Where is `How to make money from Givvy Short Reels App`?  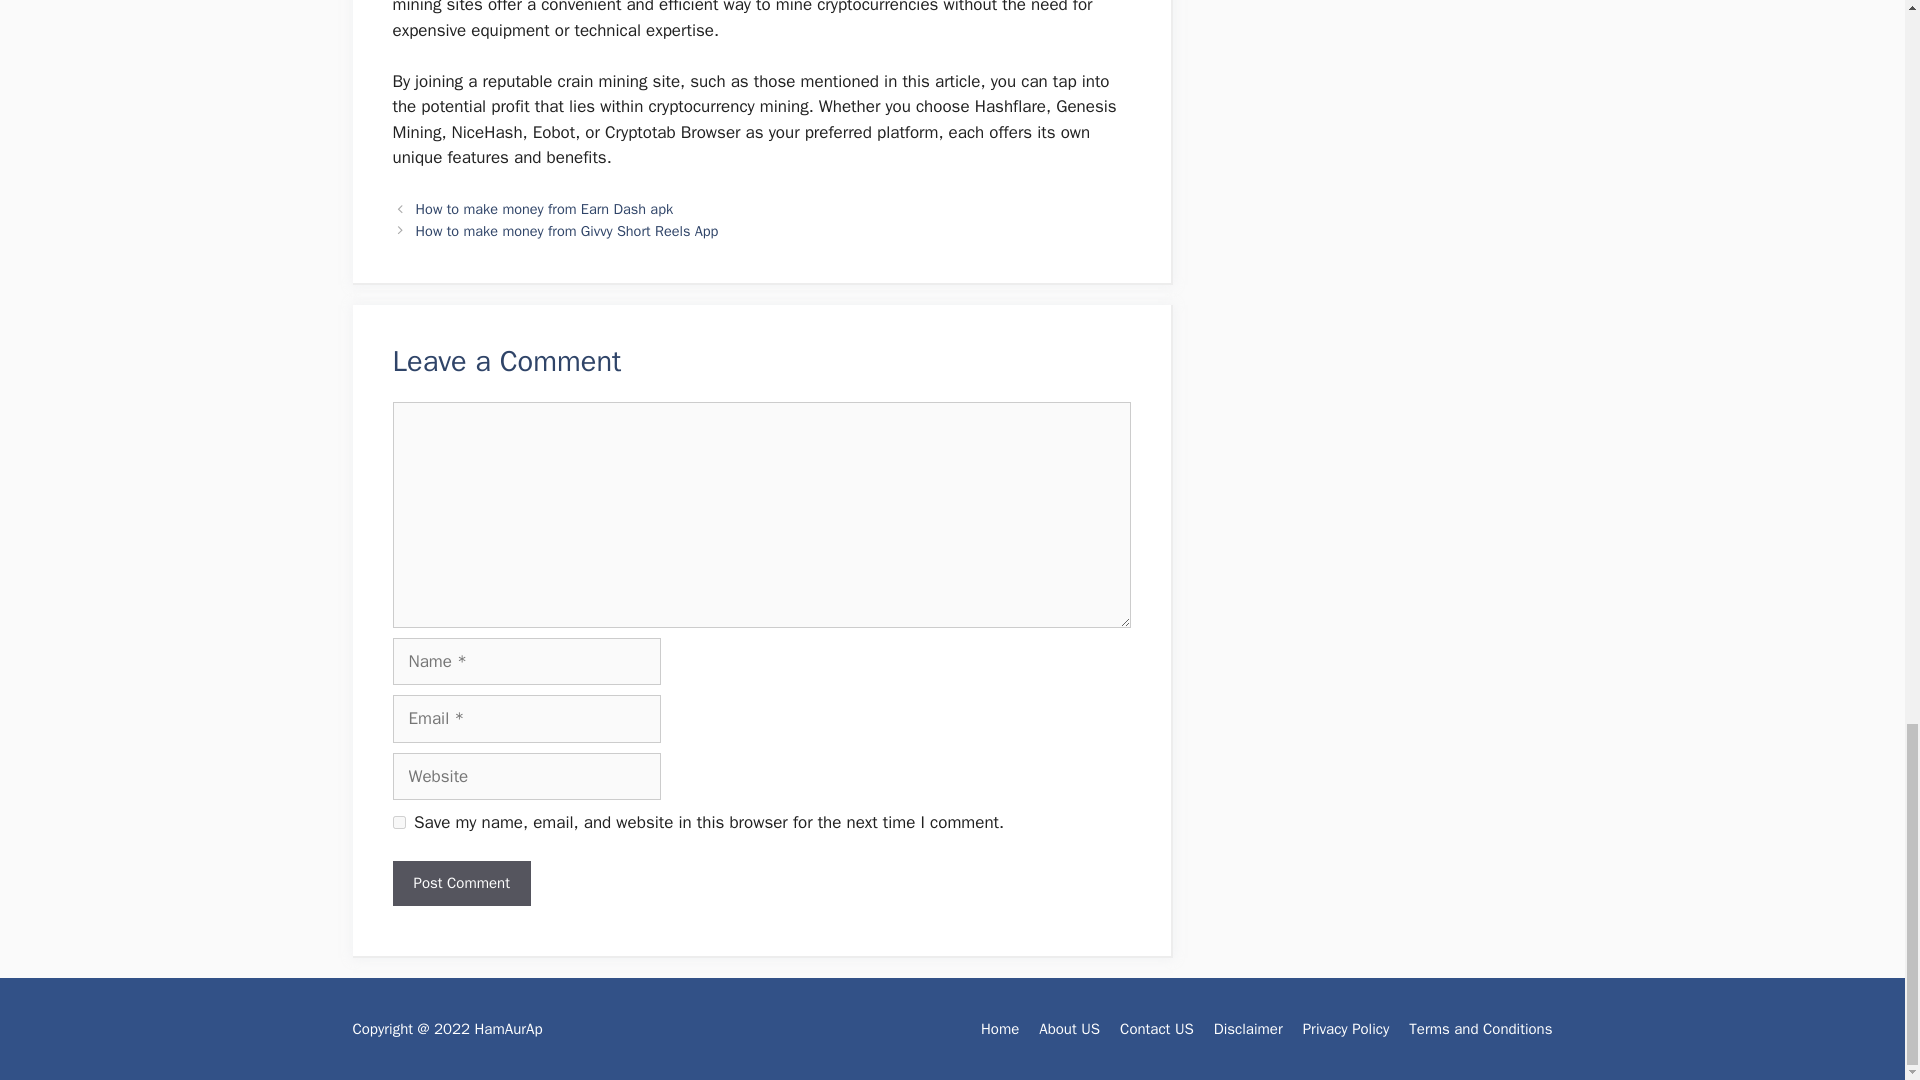 How to make money from Givvy Short Reels App is located at coordinates (567, 230).